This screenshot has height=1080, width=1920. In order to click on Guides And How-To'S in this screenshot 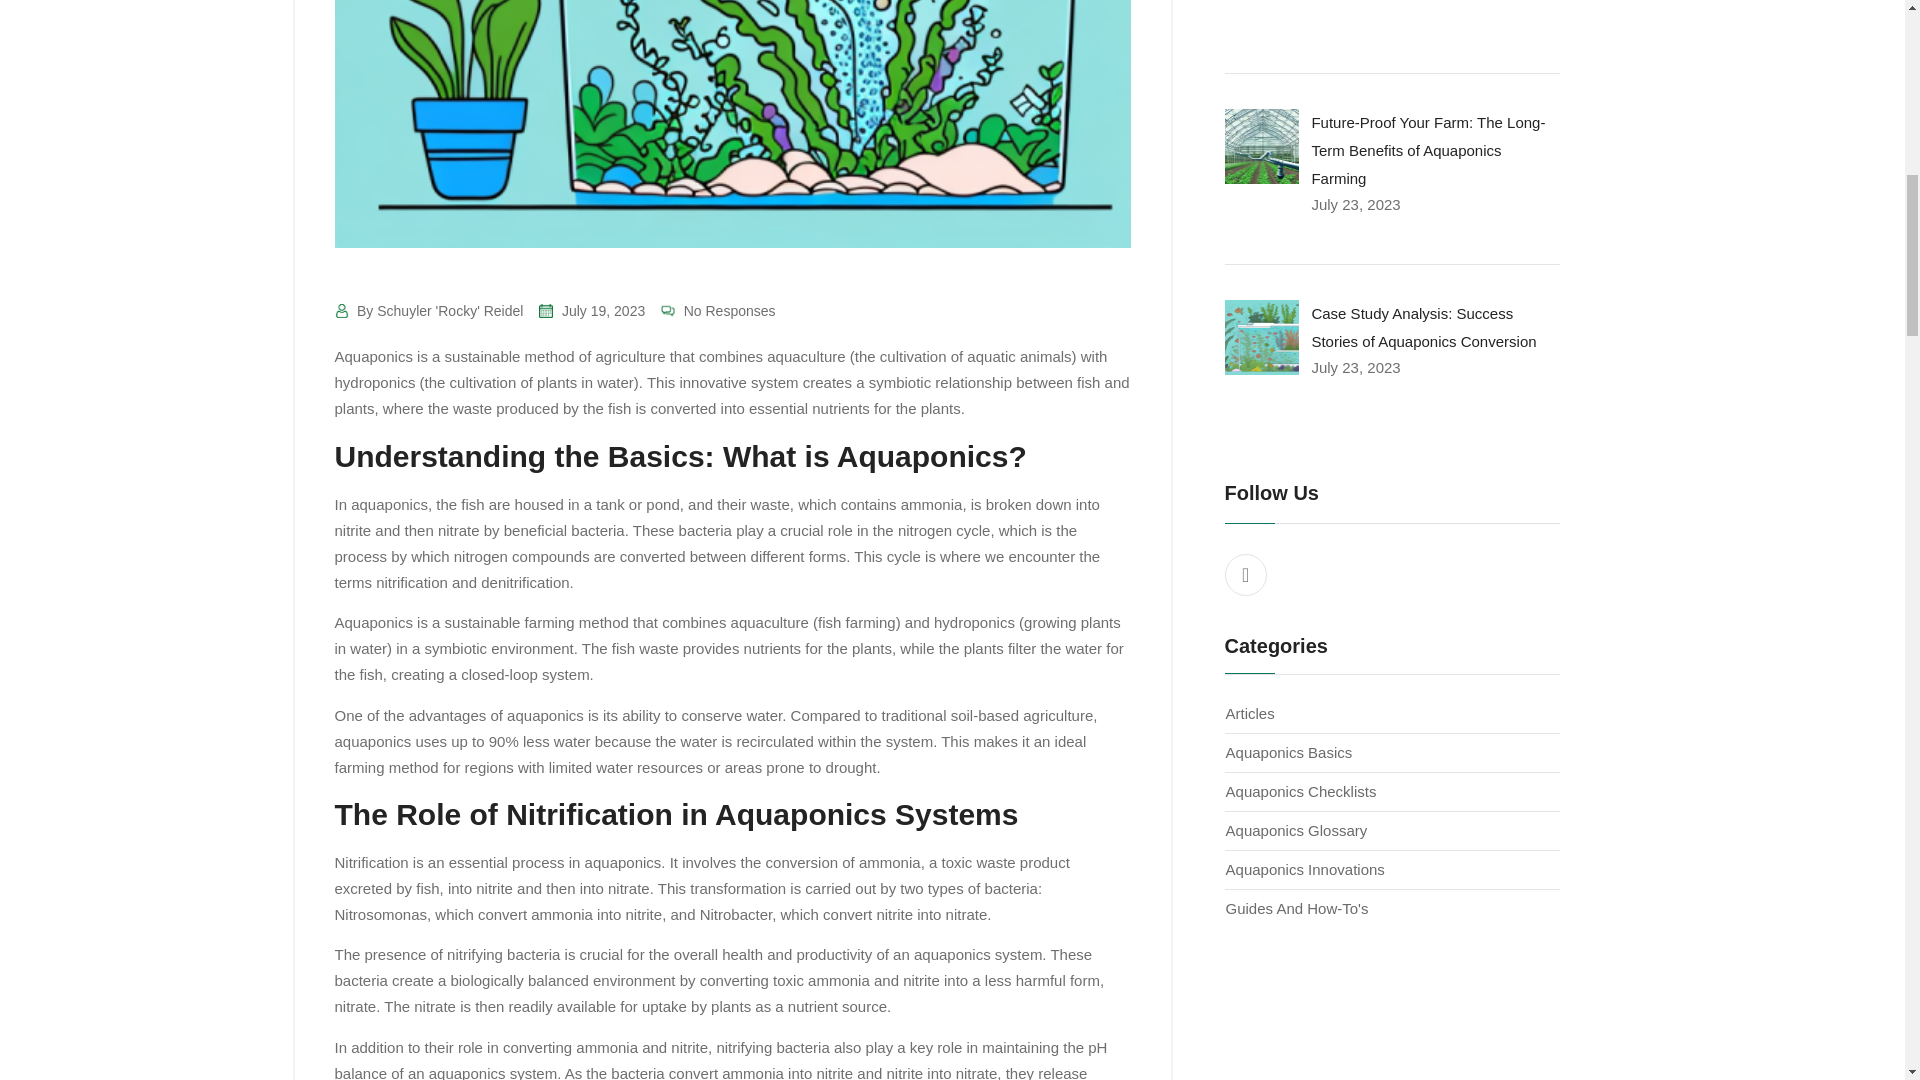, I will do `click(1297, 908)`.